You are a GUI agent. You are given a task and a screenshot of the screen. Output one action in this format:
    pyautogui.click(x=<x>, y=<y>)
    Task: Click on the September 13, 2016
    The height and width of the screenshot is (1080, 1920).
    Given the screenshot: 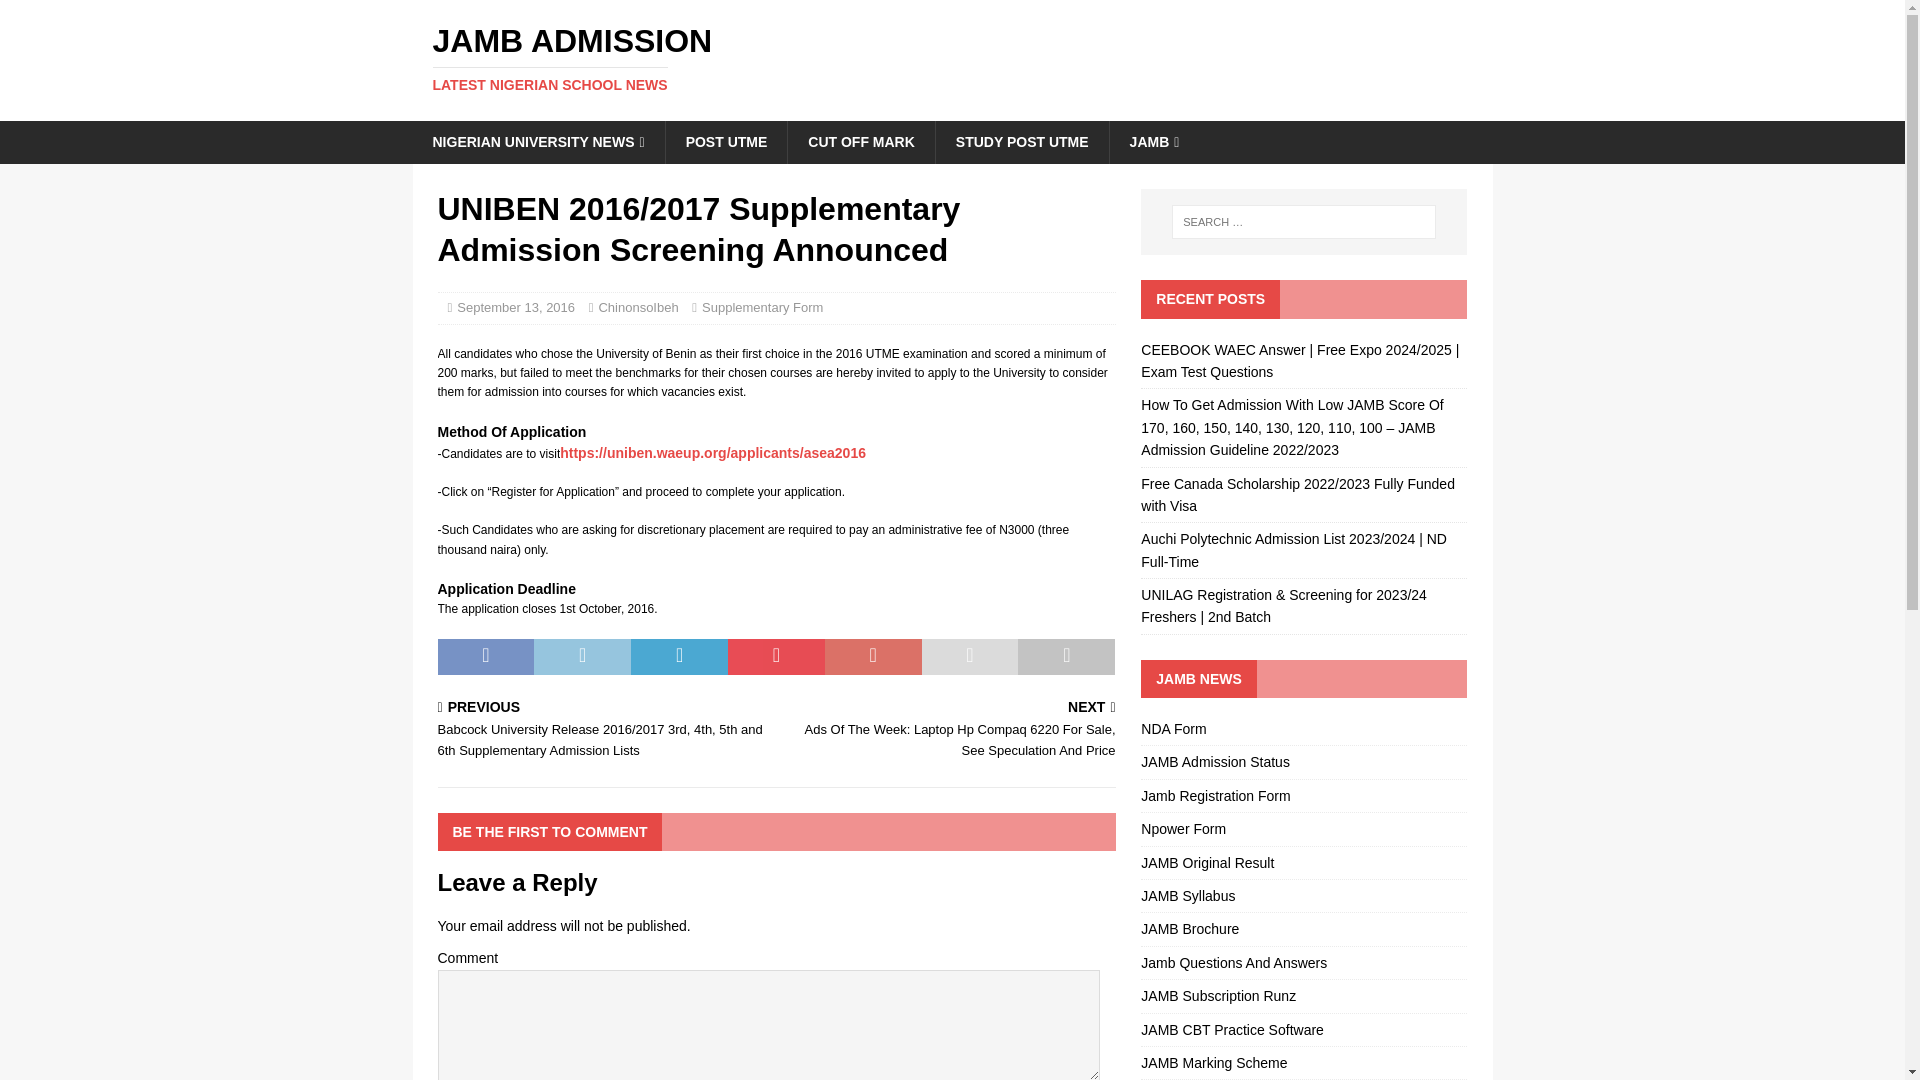 What is the action you would take?
    pyautogui.click(x=952, y=58)
    